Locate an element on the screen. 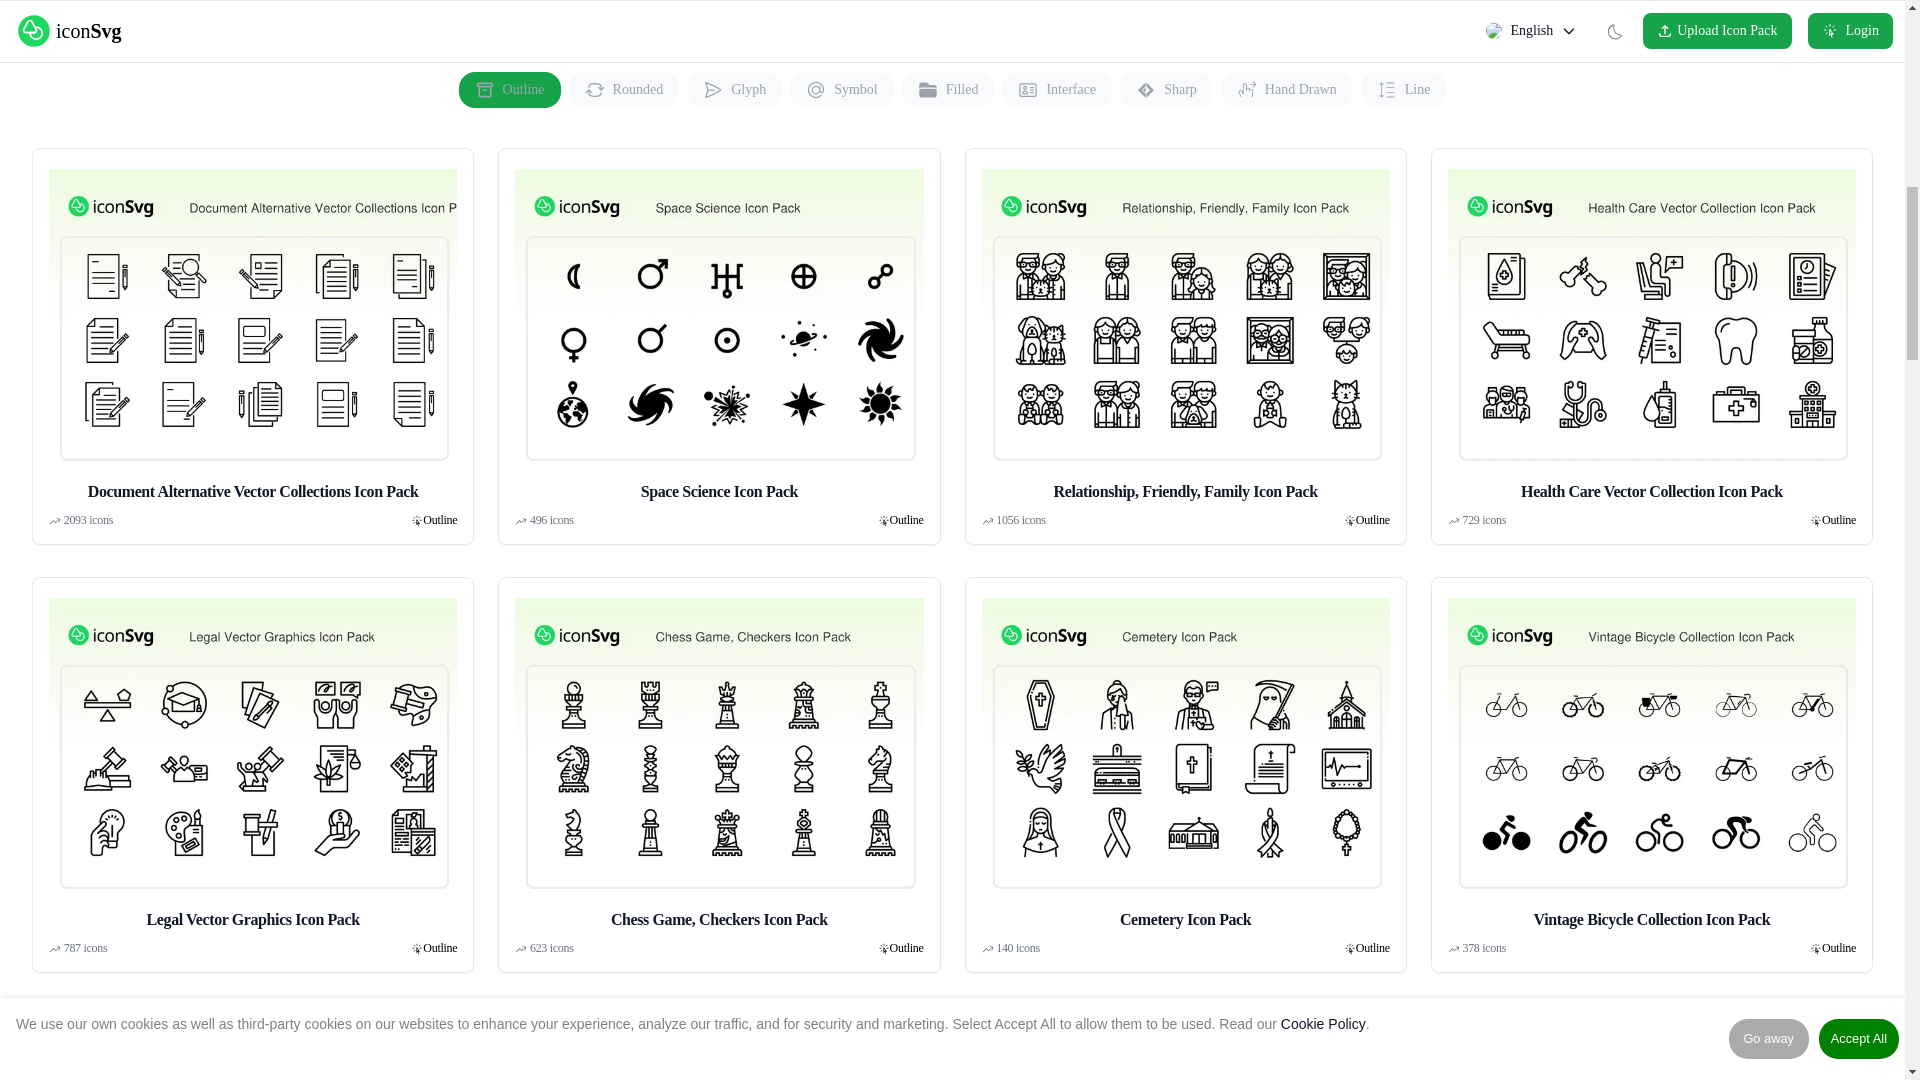 The image size is (1920, 1080). Space Science Icon Pack is located at coordinates (718, 334).